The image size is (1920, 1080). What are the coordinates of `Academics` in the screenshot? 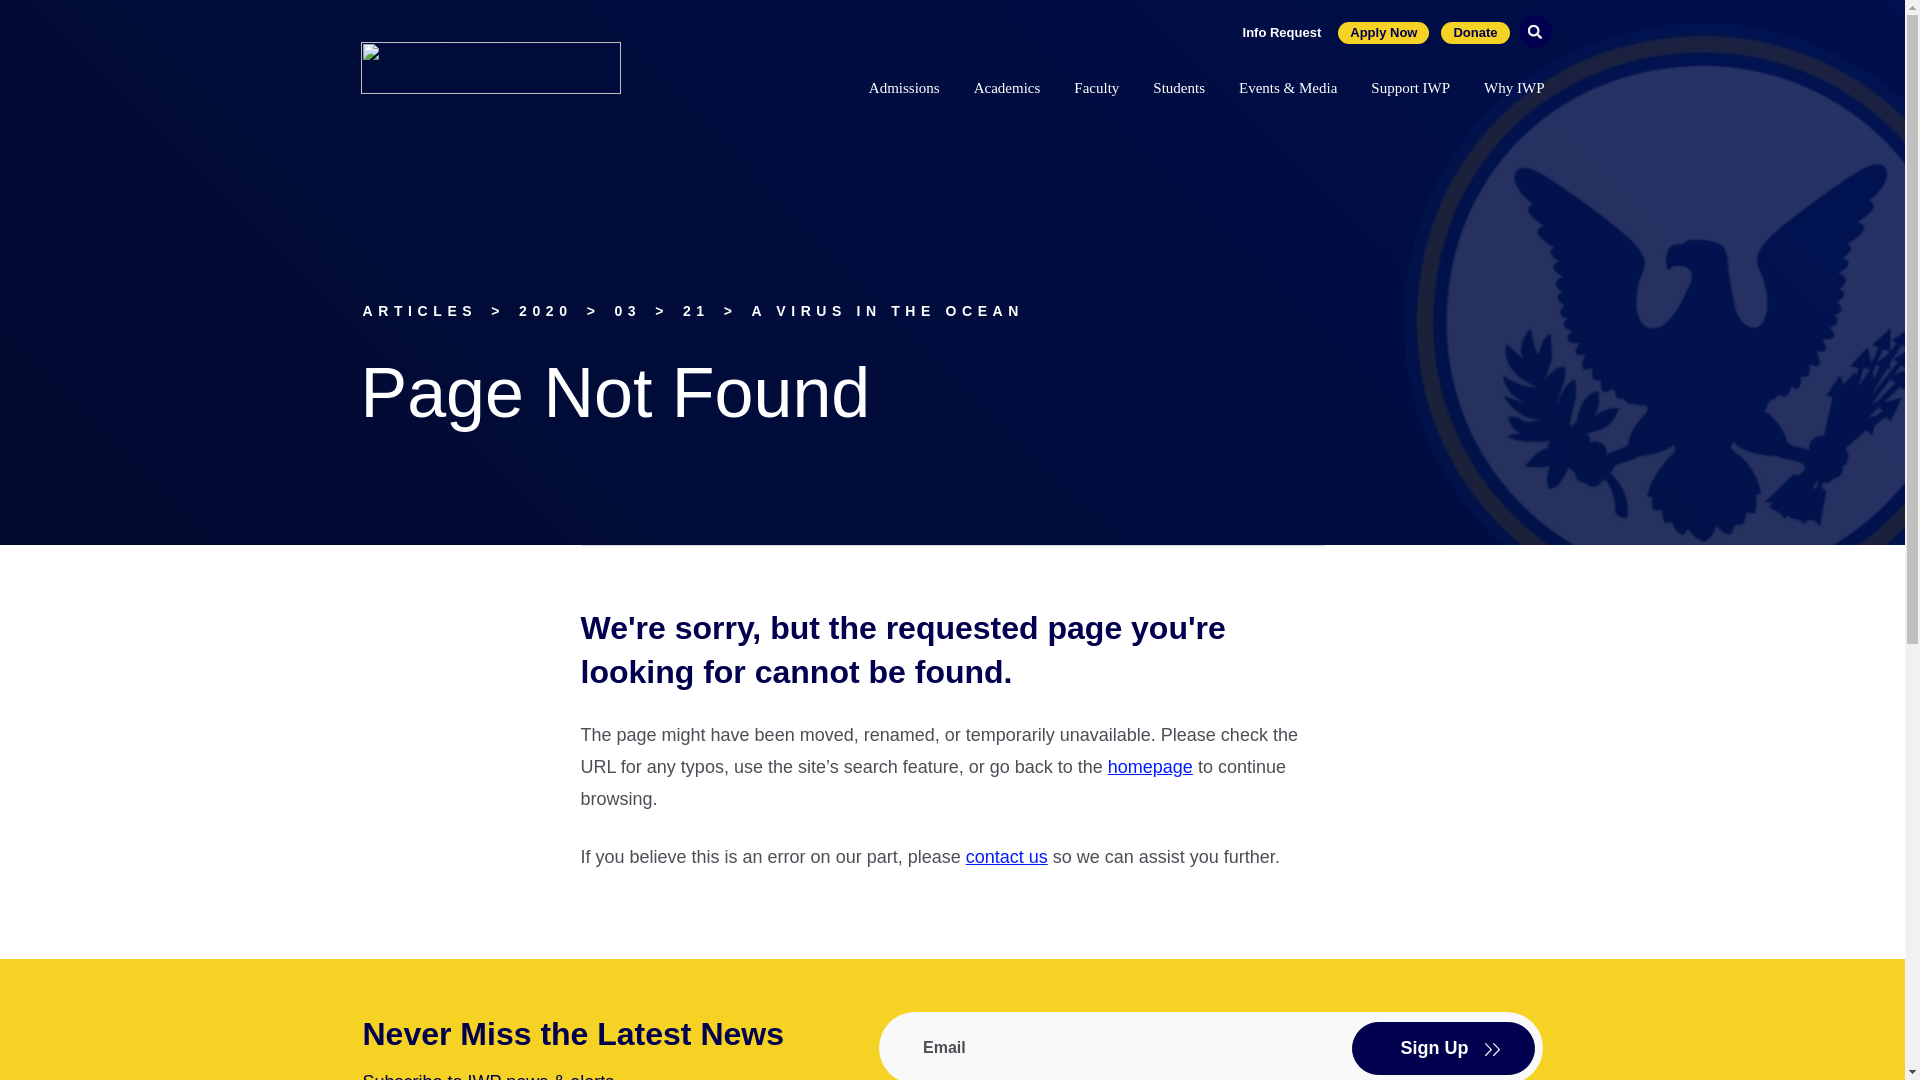 It's located at (1006, 91).